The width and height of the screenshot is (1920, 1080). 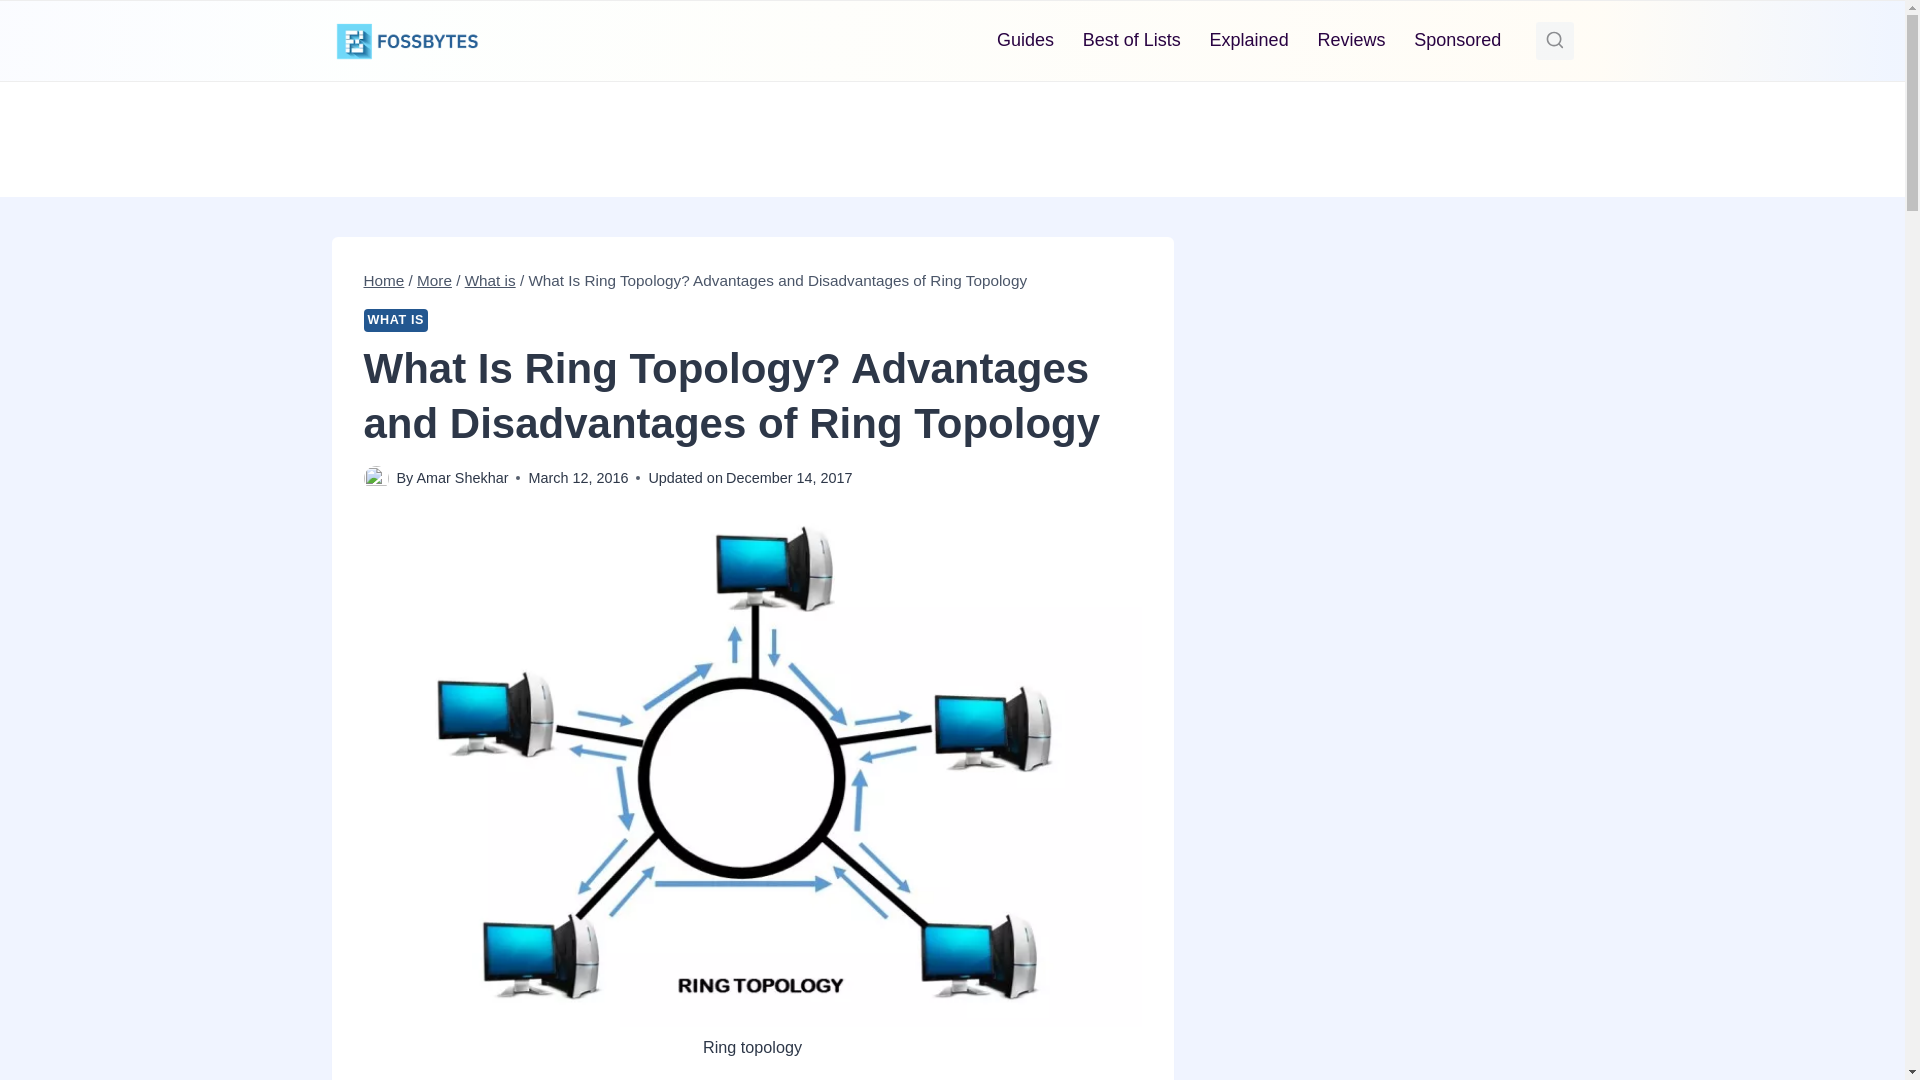 What do you see at coordinates (1130, 40) in the screenshot?
I see `Best of Lists` at bounding box center [1130, 40].